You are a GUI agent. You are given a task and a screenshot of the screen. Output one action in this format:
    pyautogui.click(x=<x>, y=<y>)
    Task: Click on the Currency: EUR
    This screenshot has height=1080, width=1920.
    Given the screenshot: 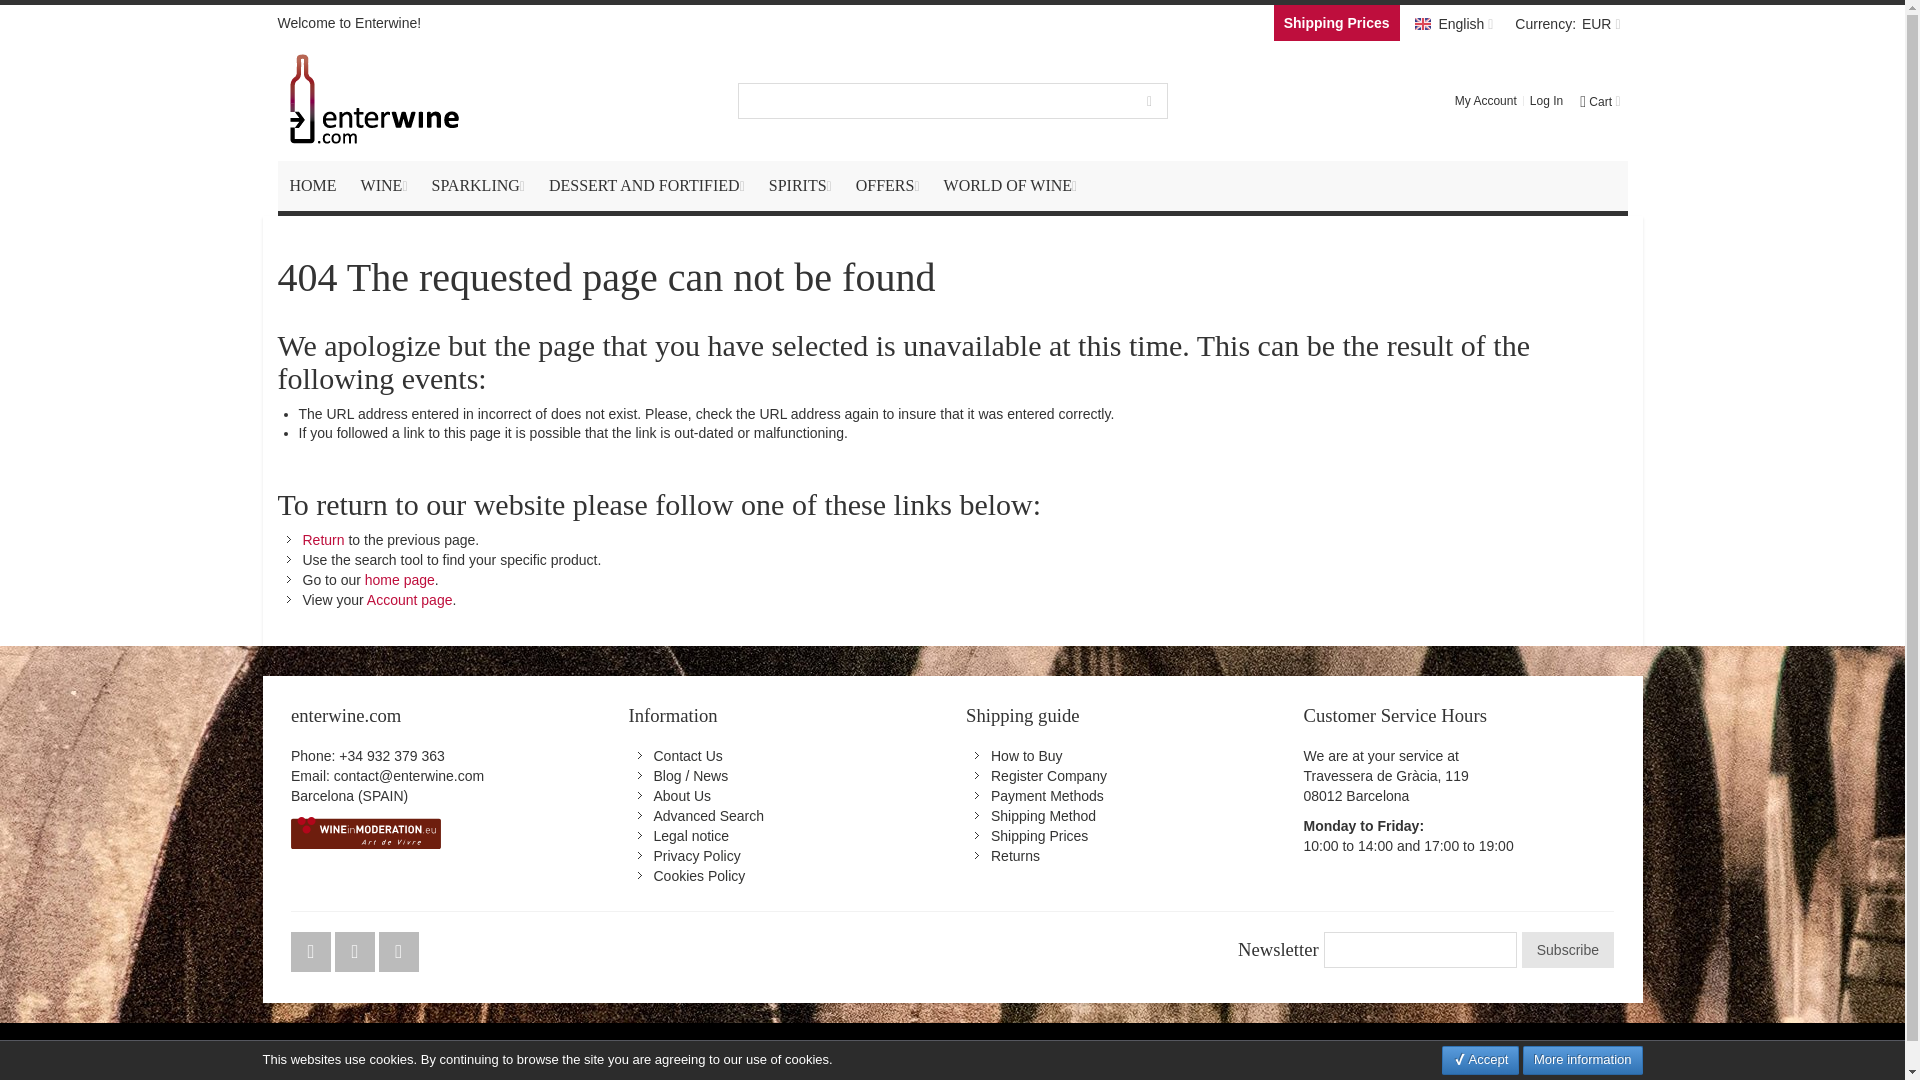 What is the action you would take?
    pyautogui.click(x=1566, y=23)
    